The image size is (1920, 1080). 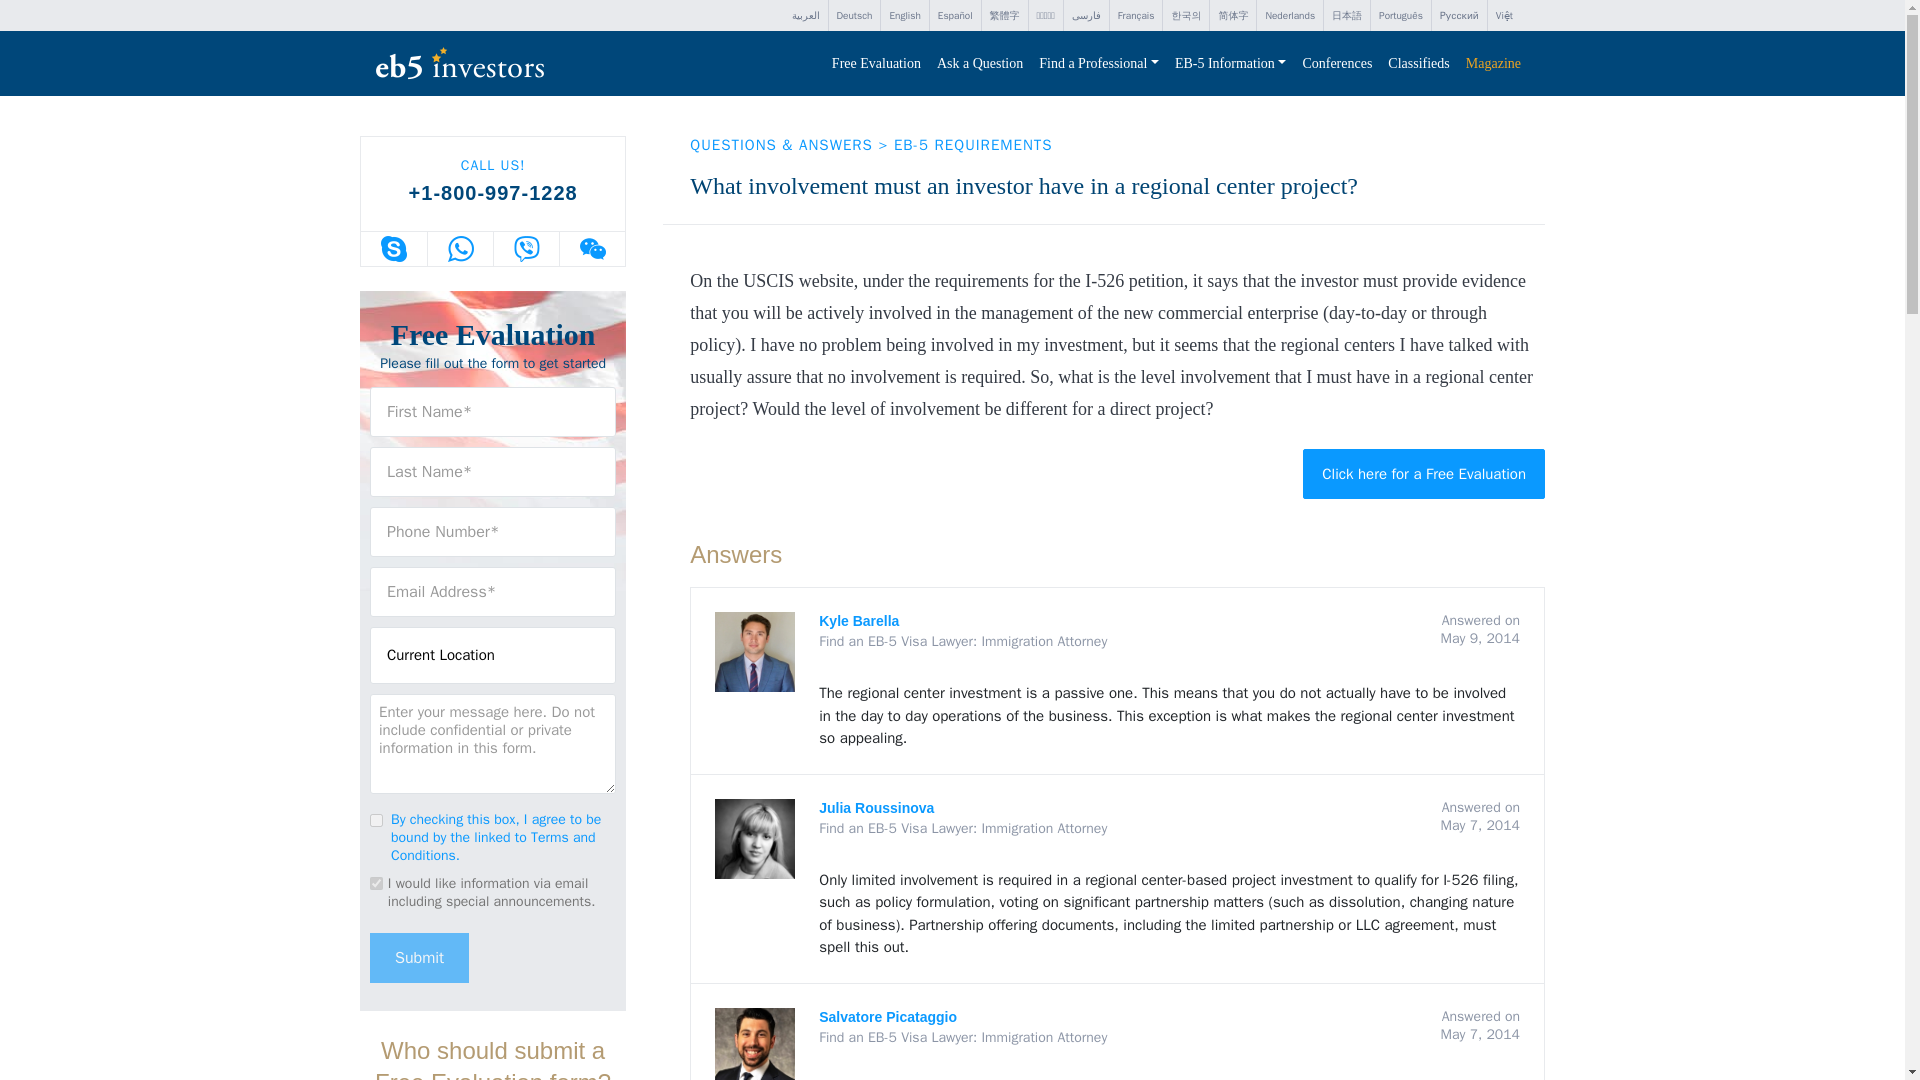 What do you see at coordinates (1099, 64) in the screenshot?
I see `Find a Professional` at bounding box center [1099, 64].